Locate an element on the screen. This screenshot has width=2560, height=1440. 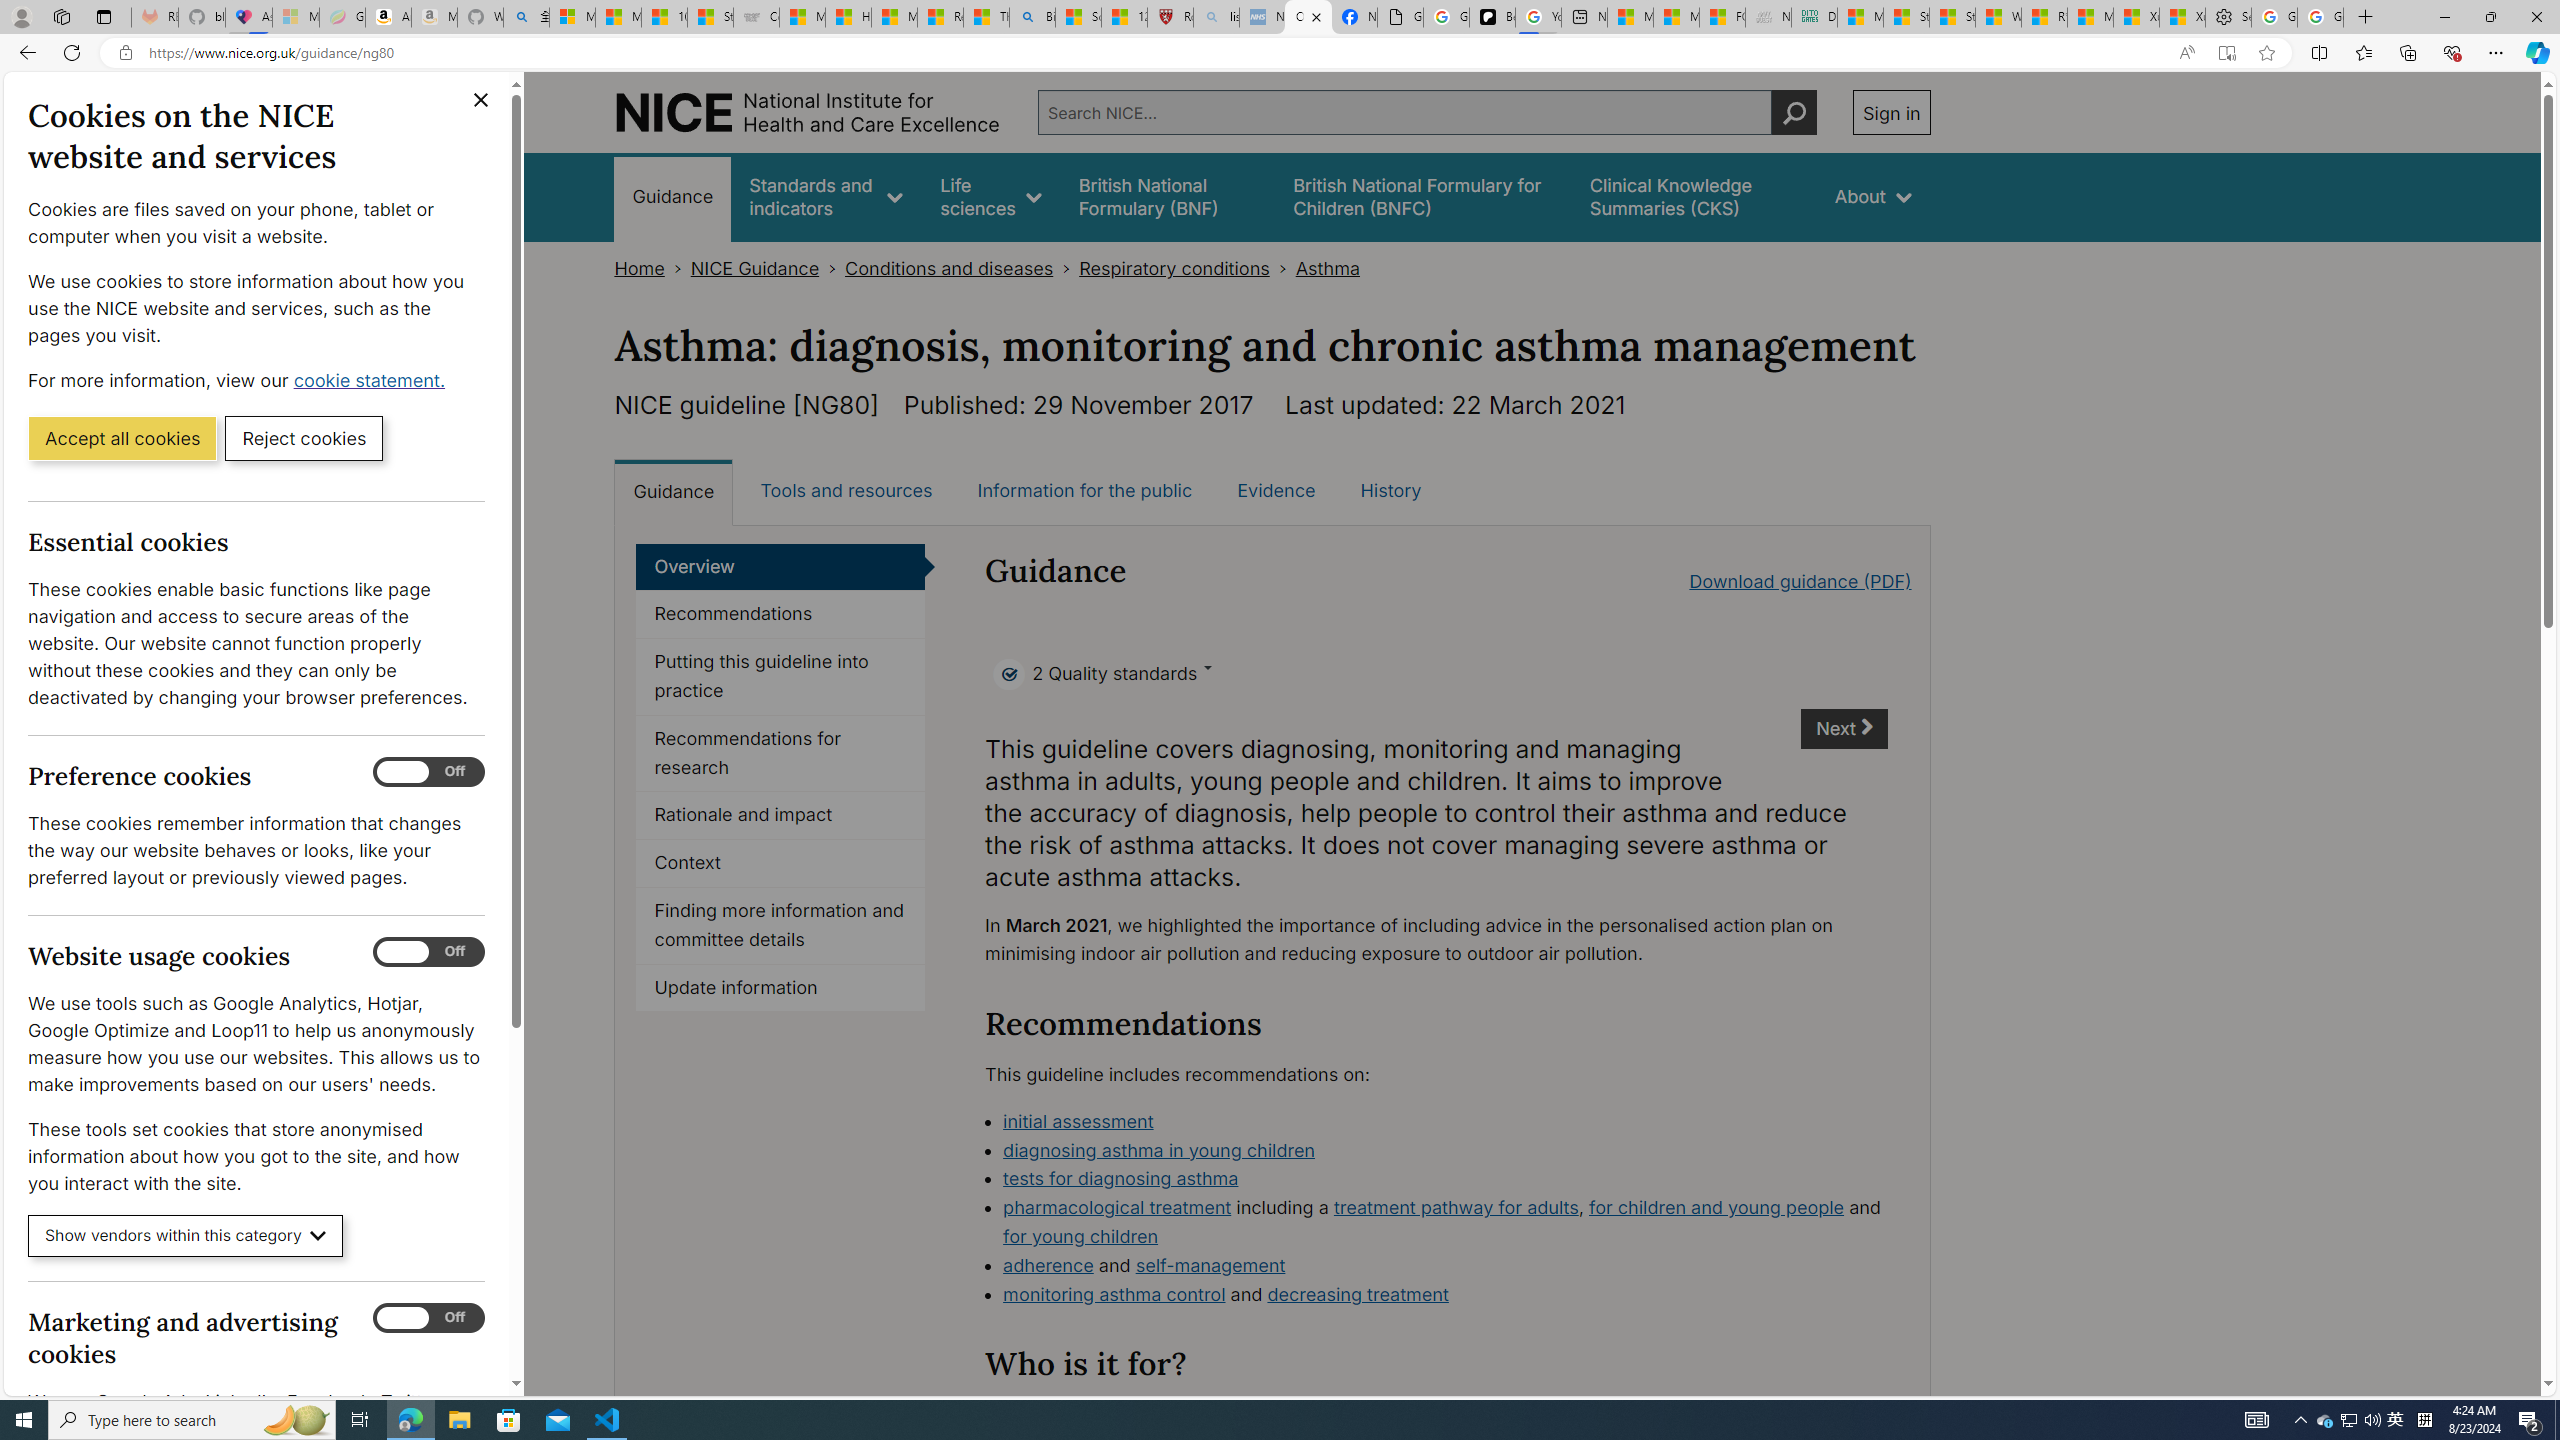
Asthma Inhalers: Names and Types is located at coordinates (249, 17).